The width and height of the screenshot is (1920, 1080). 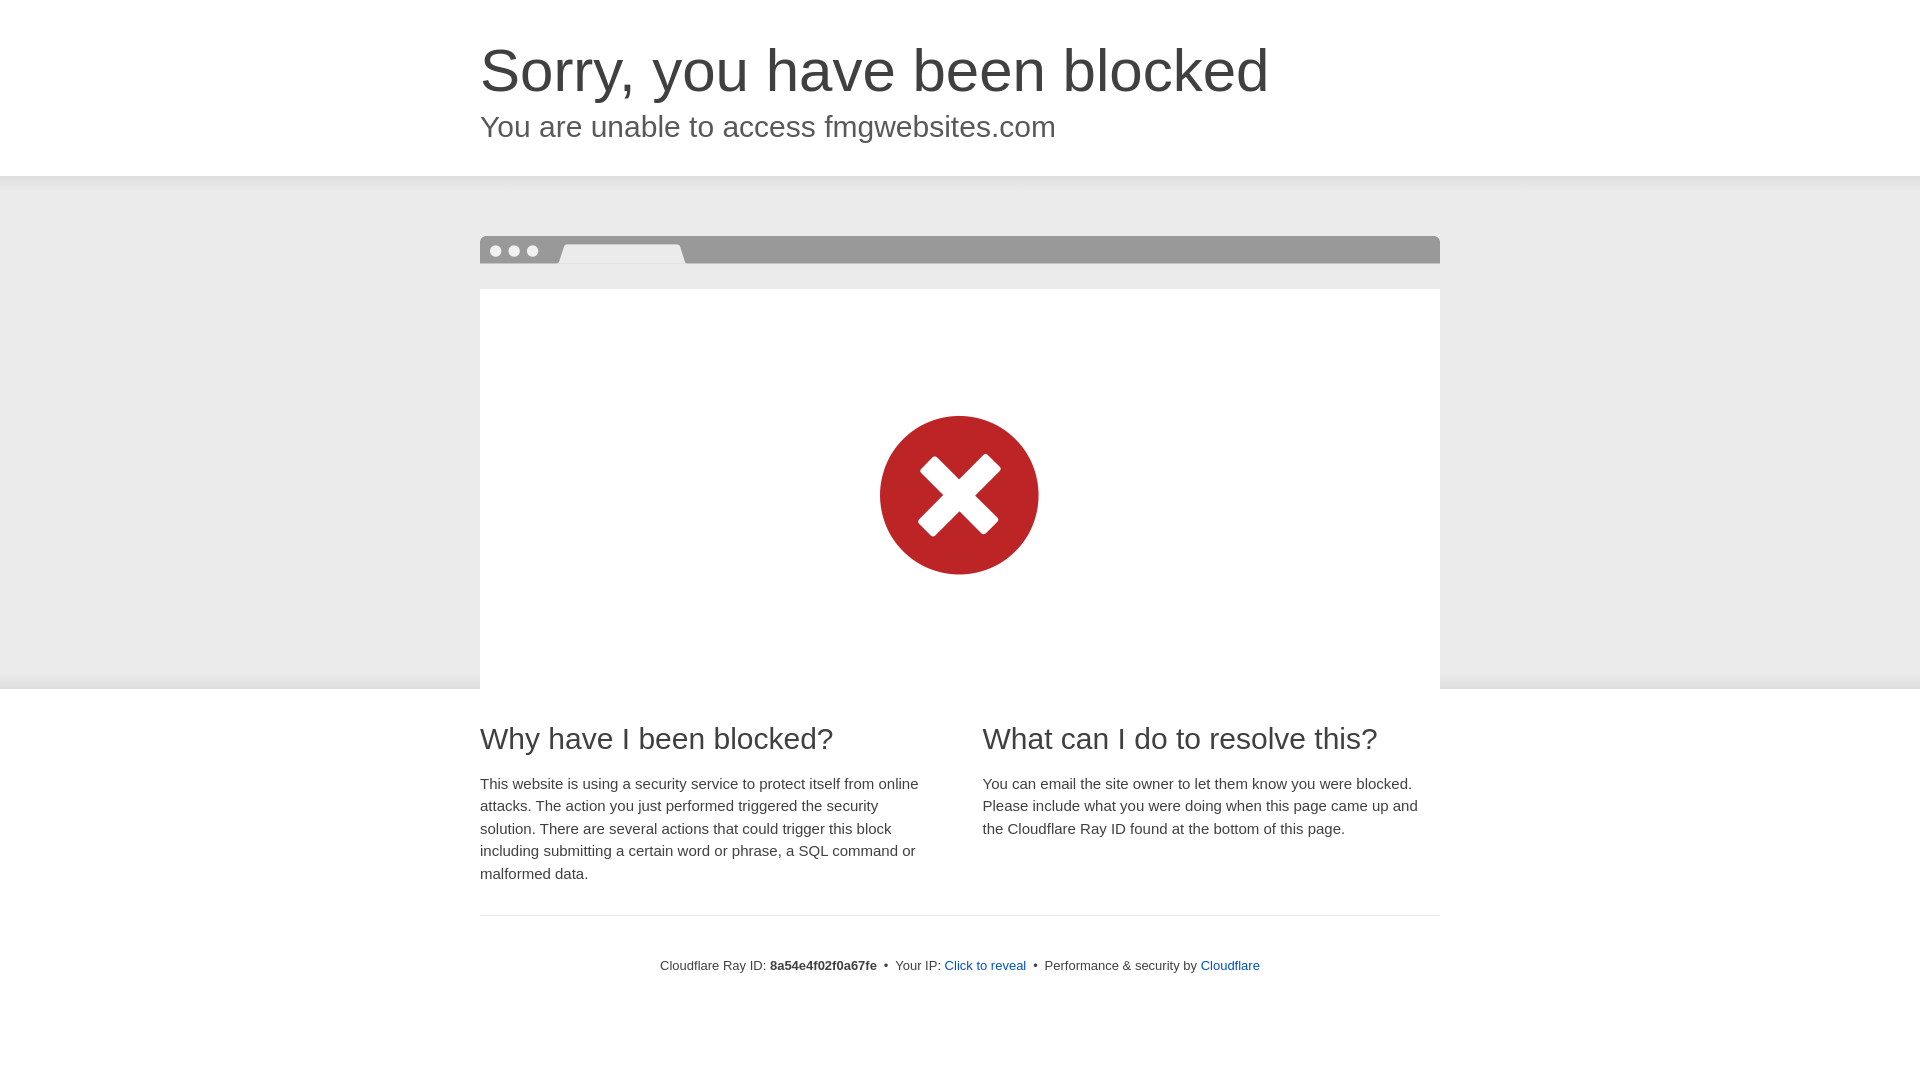 I want to click on Cloudflare, so click(x=1230, y=965).